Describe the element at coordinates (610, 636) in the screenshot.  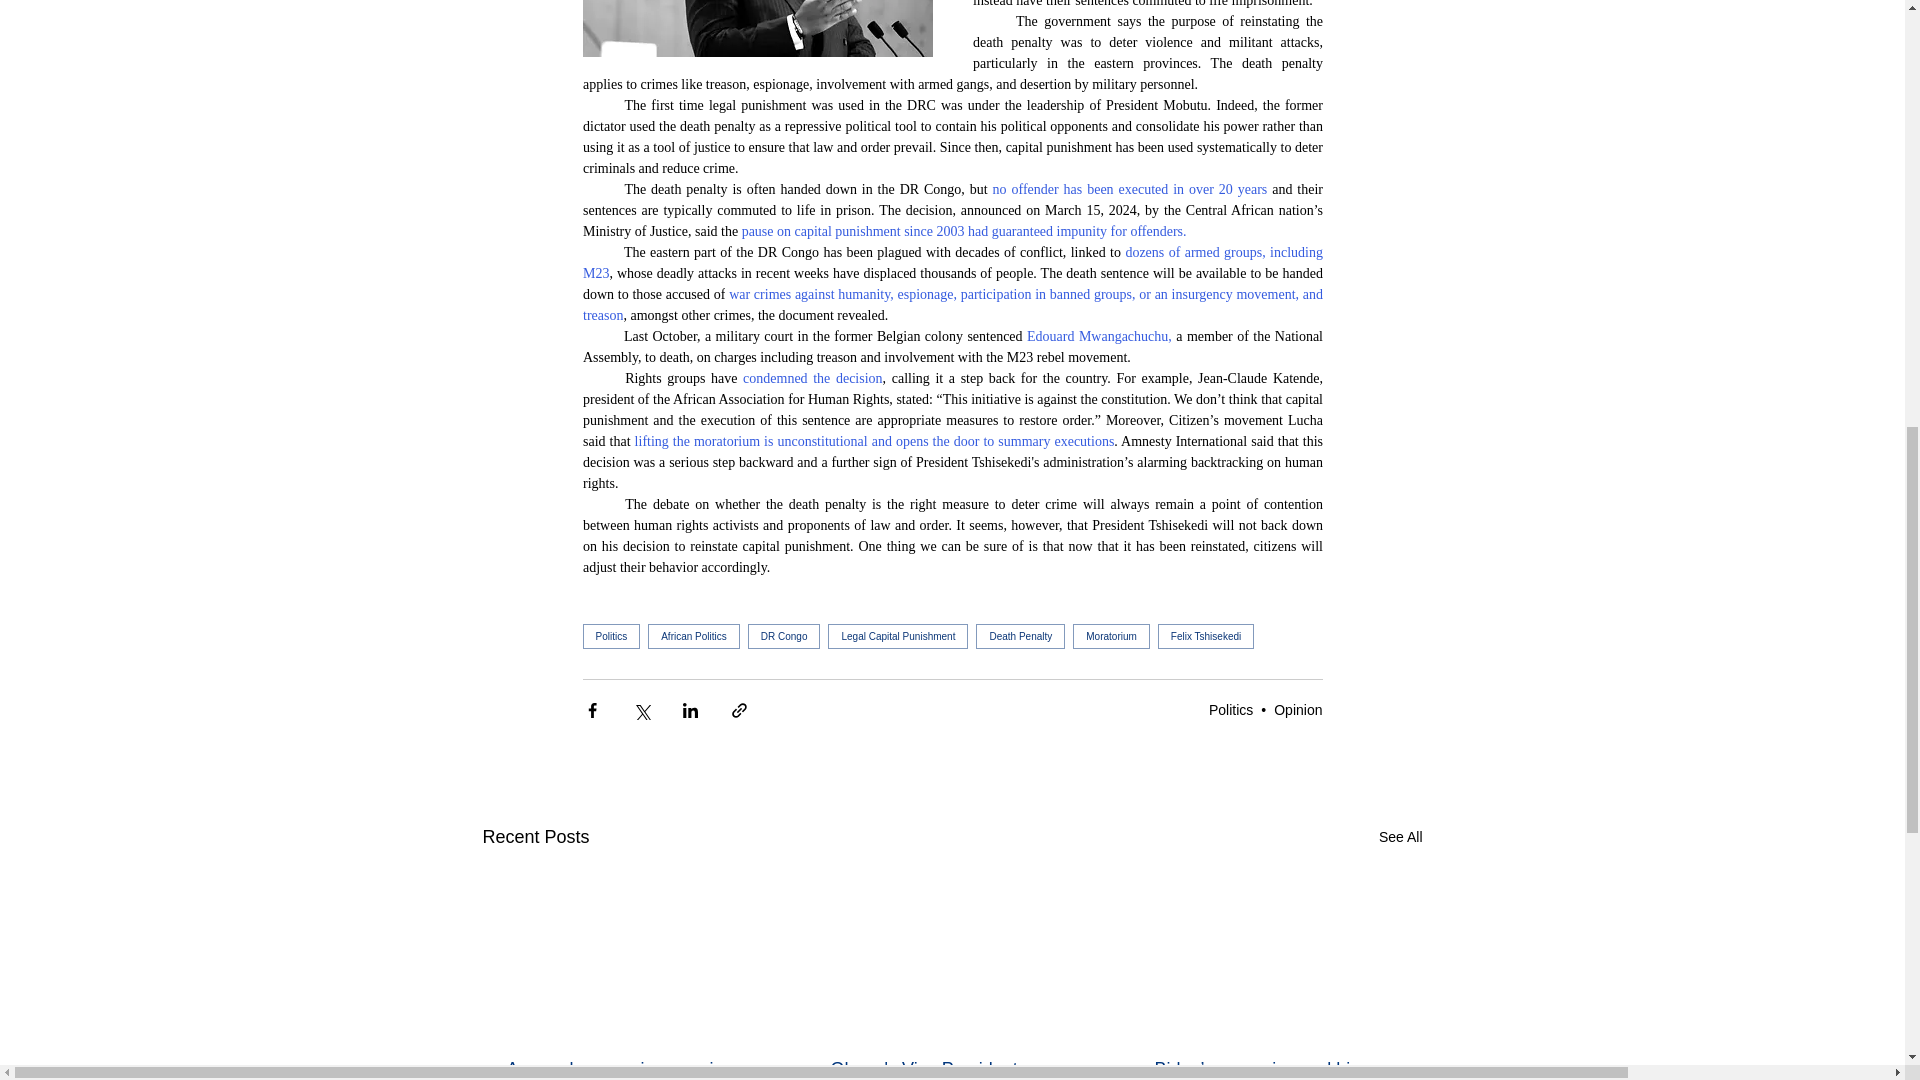
I see `Politics` at that location.